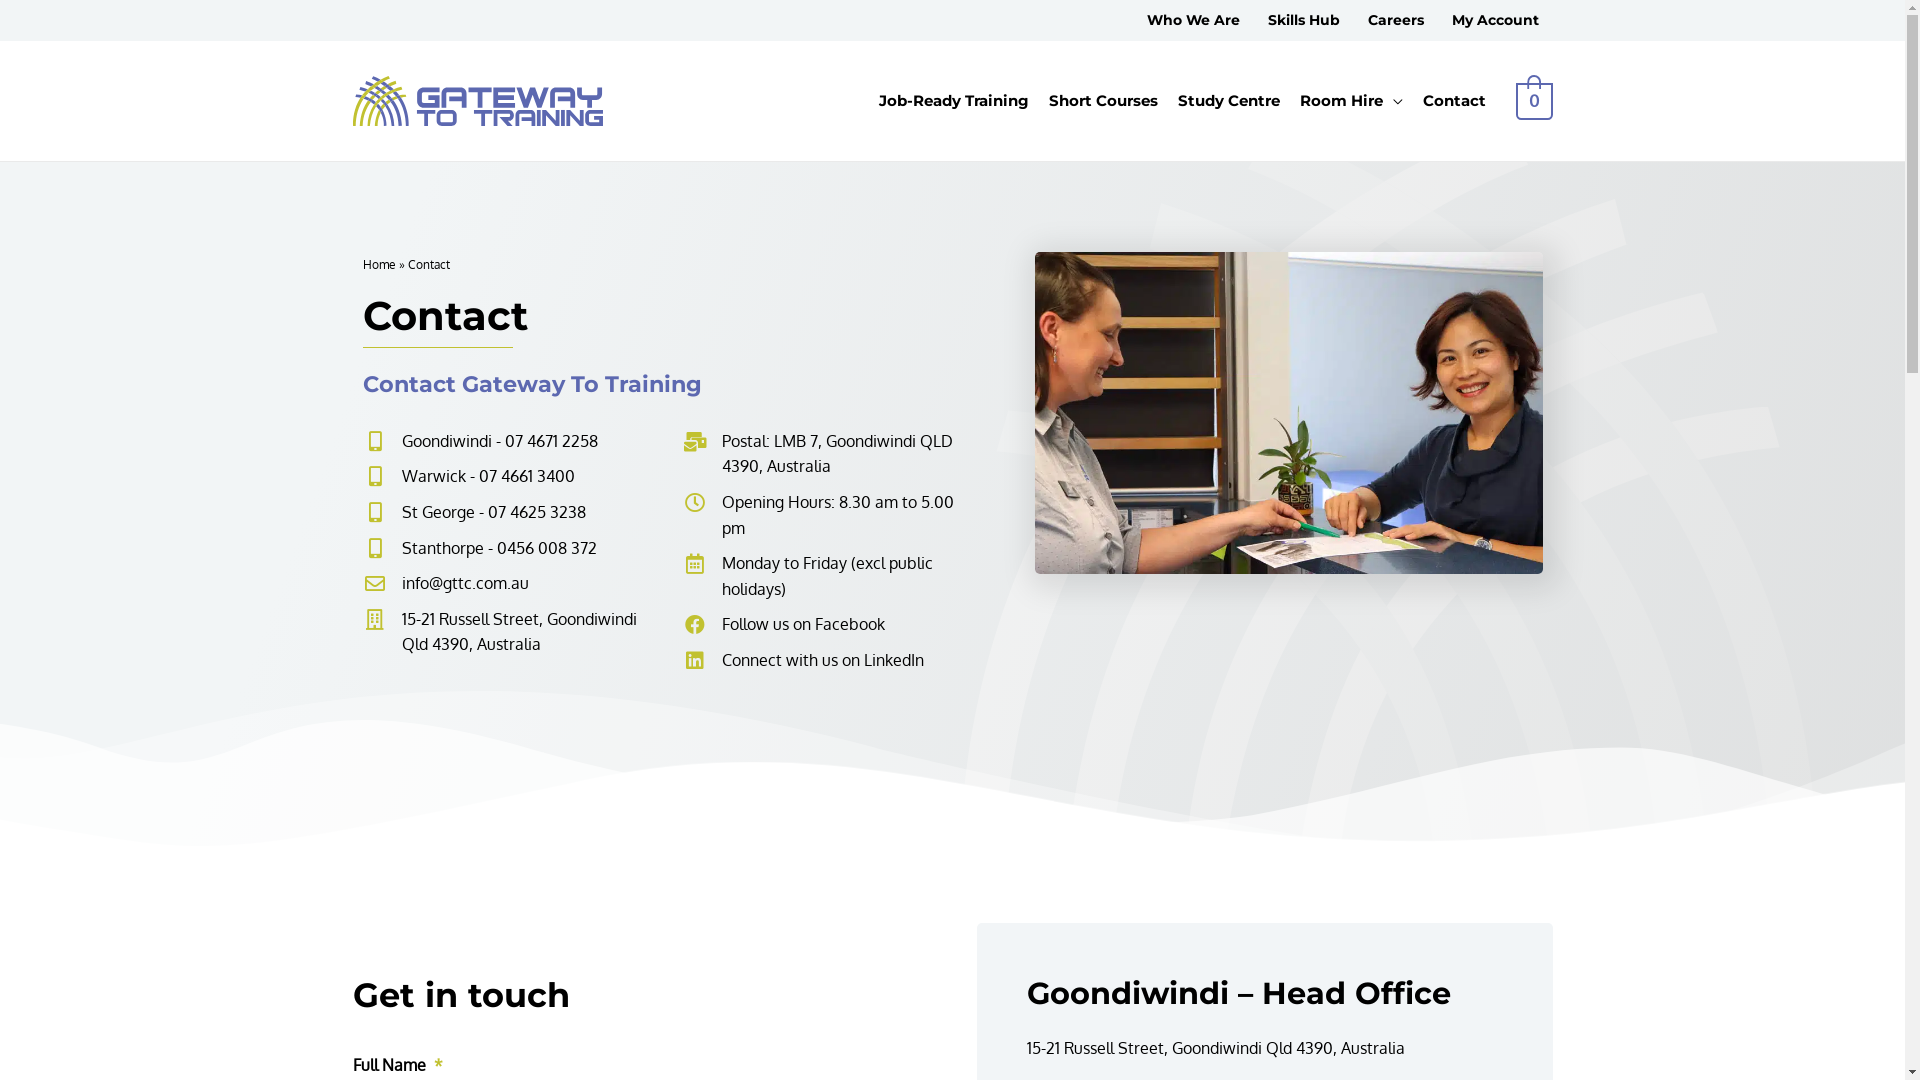 The image size is (1920, 1080). Describe the element at coordinates (1304, 20) in the screenshot. I see `Skills Hub` at that location.